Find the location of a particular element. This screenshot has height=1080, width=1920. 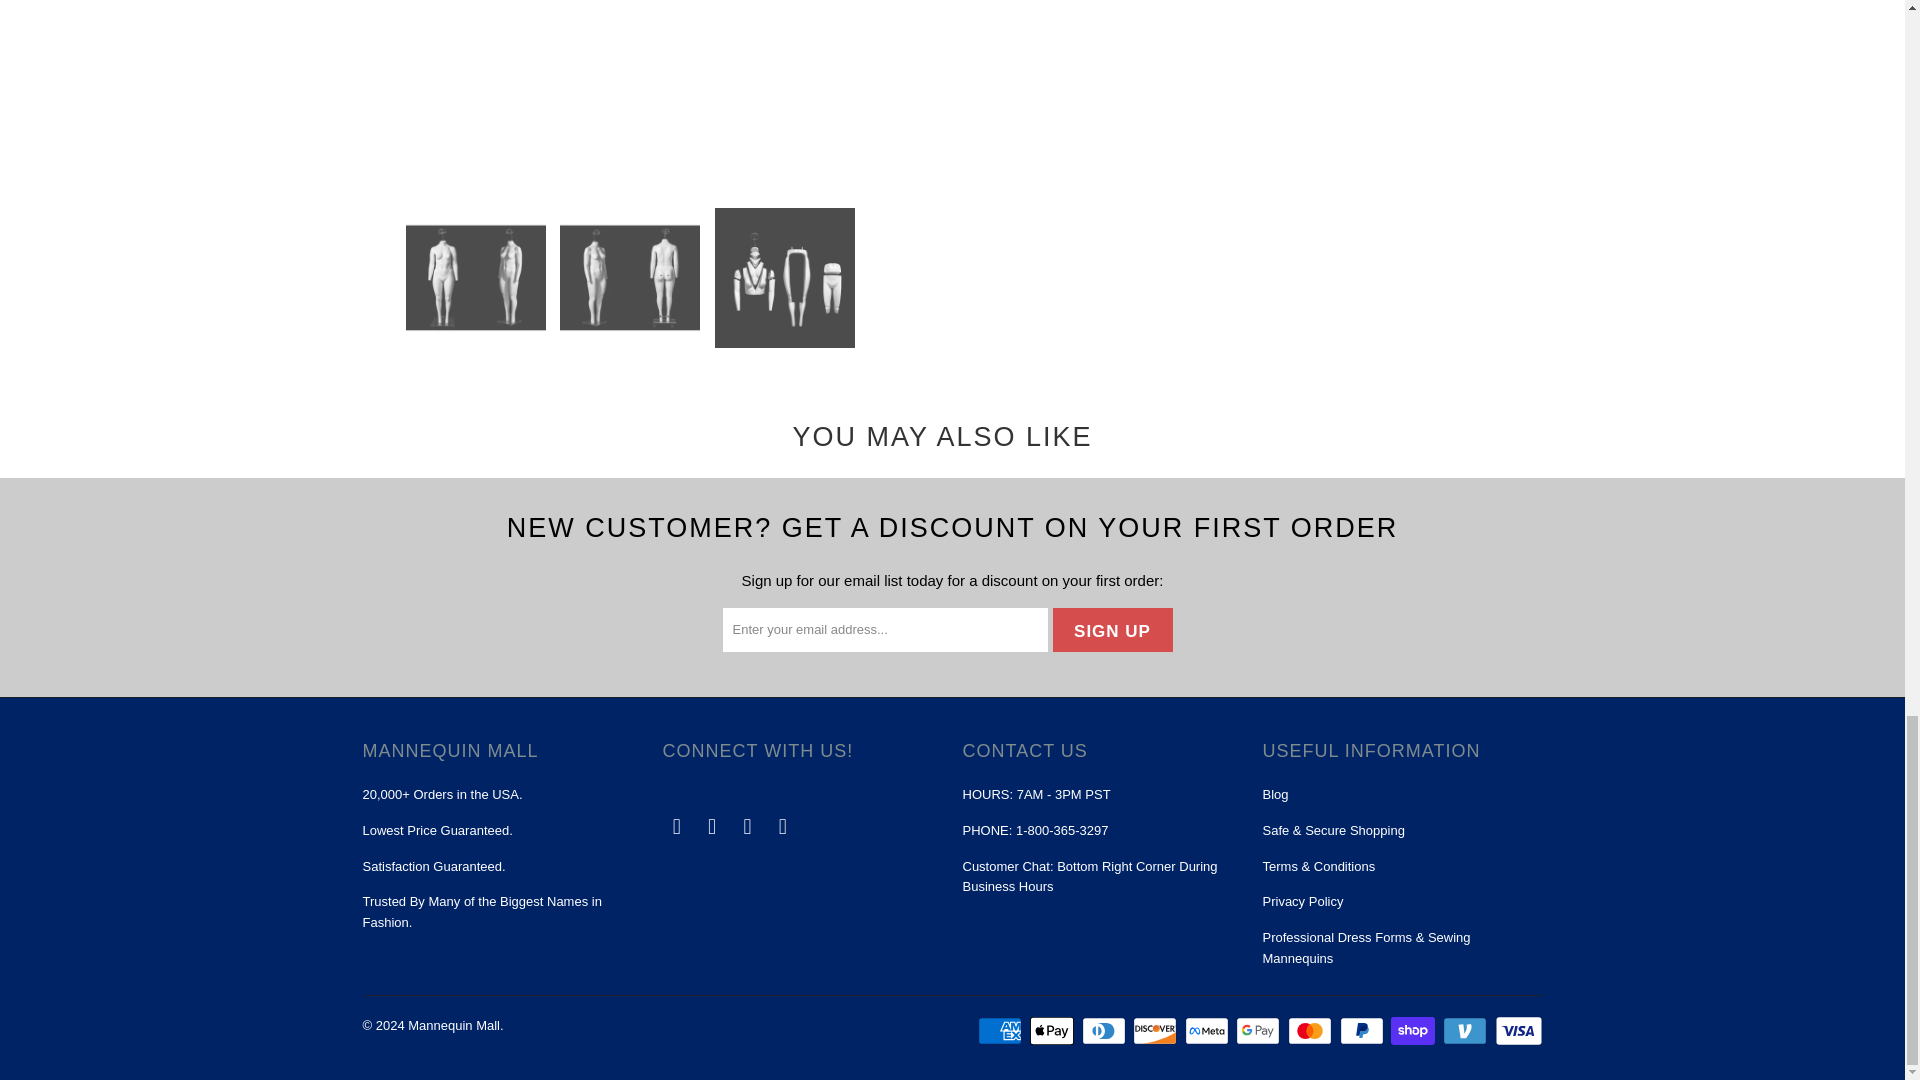

Mannequin Mall on Pinterest is located at coordinates (712, 827).